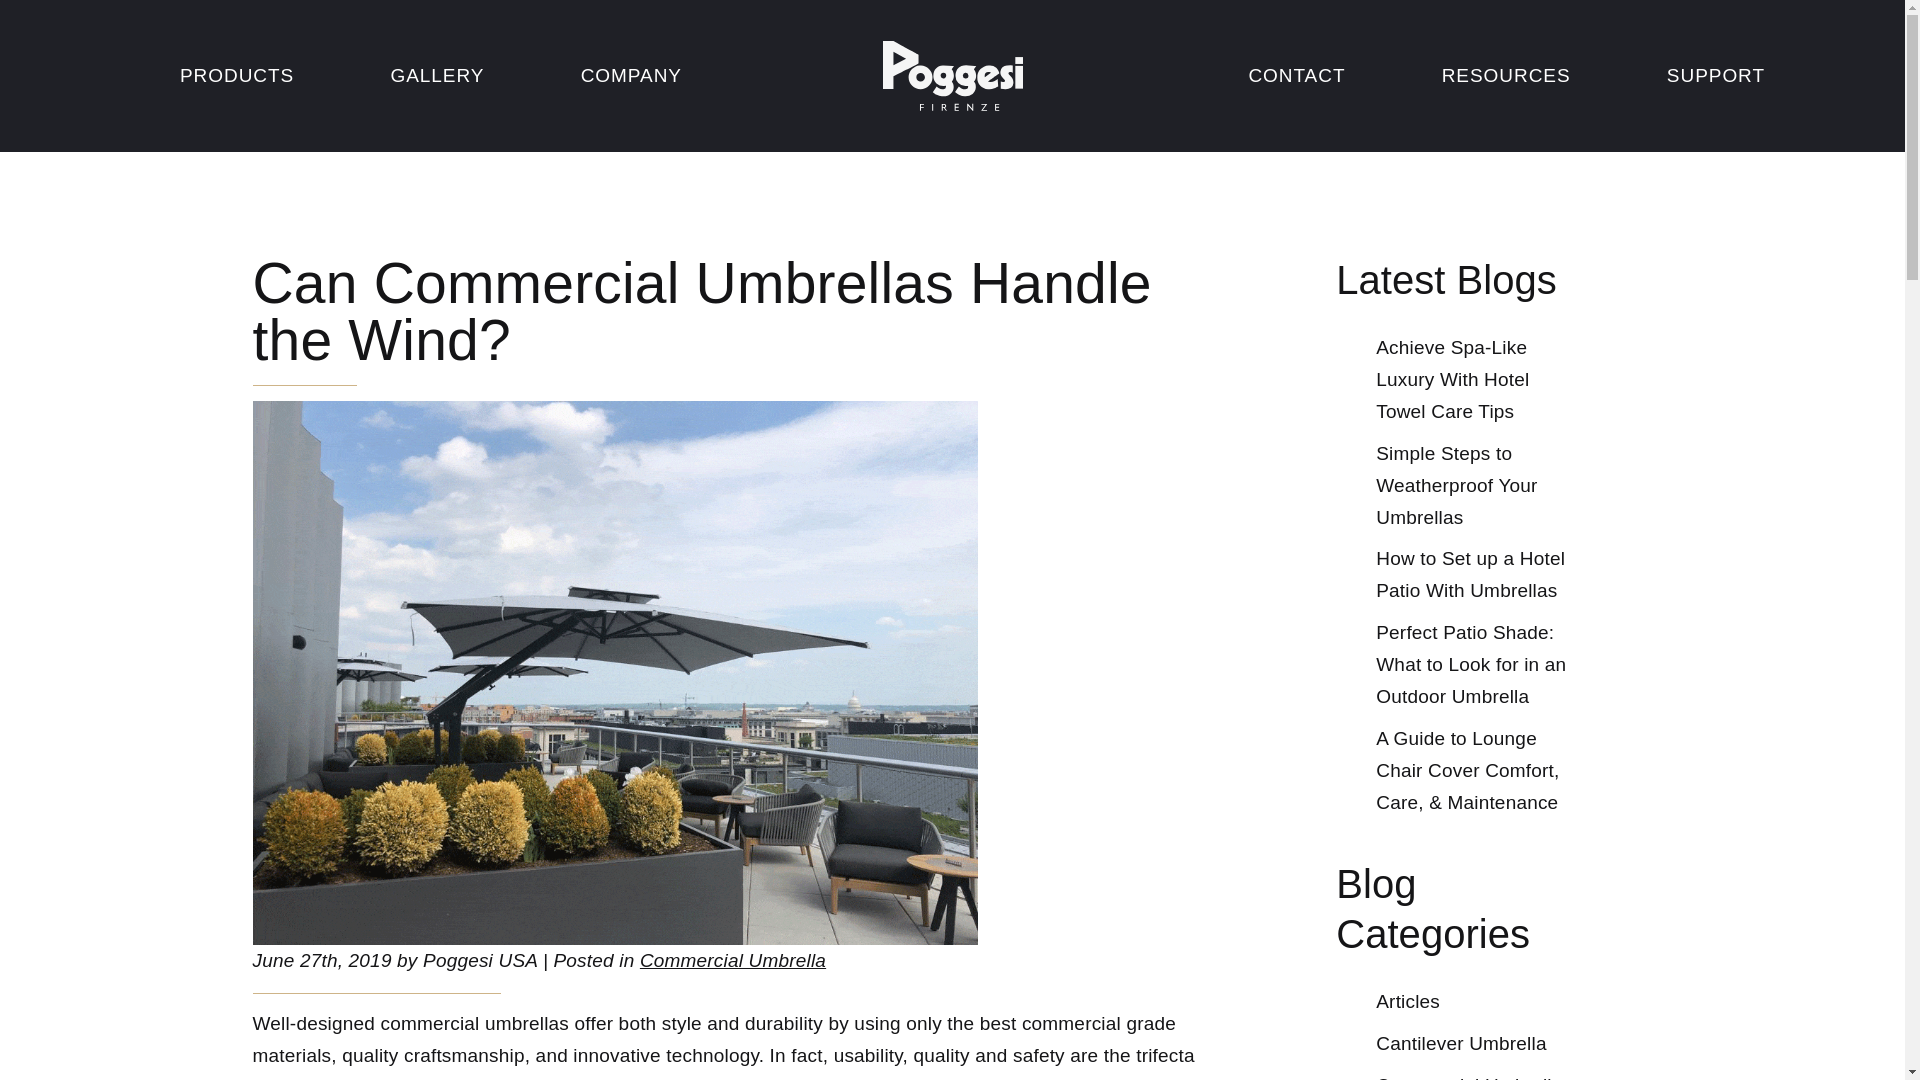 The image size is (1920, 1080). I want to click on Commercial Umbrella, so click(732, 960).